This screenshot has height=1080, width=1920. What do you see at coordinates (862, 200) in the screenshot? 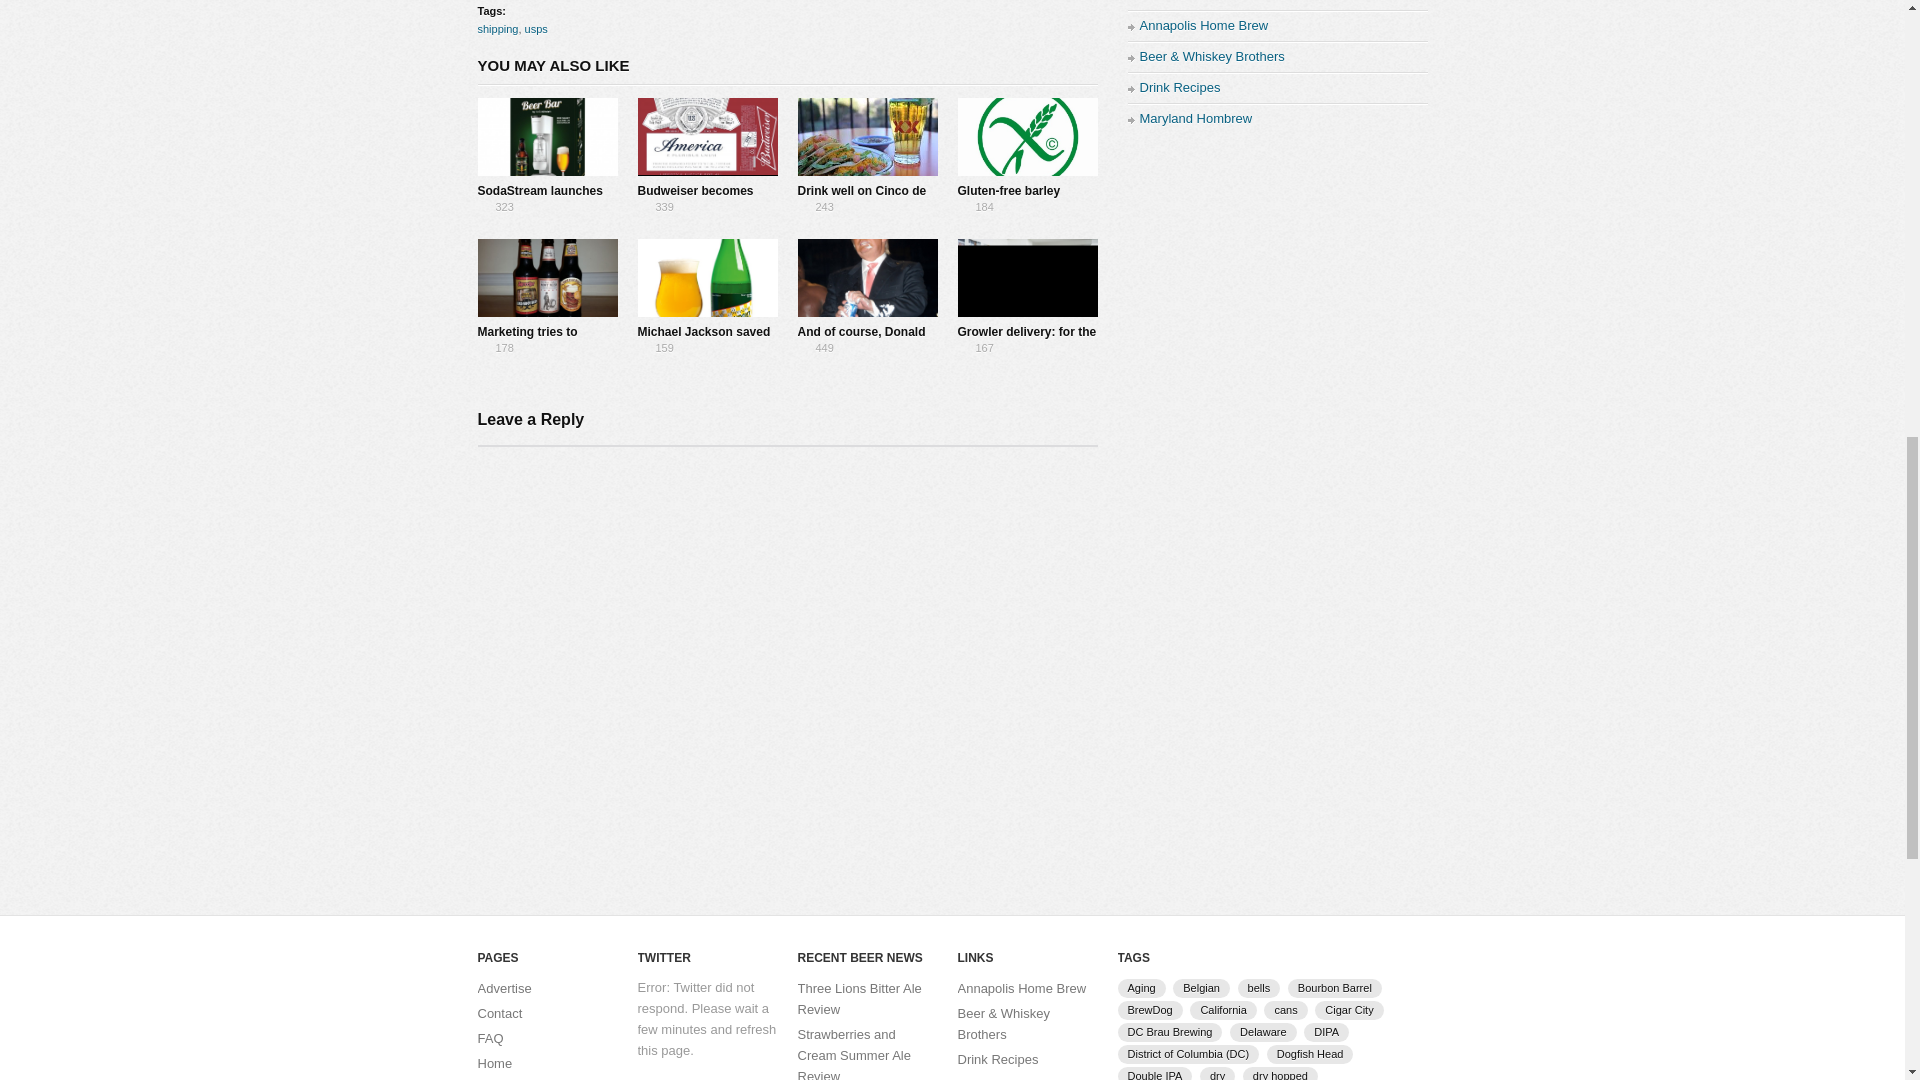
I see `Permalink to Drink well on Cinco de Mayo` at bounding box center [862, 200].